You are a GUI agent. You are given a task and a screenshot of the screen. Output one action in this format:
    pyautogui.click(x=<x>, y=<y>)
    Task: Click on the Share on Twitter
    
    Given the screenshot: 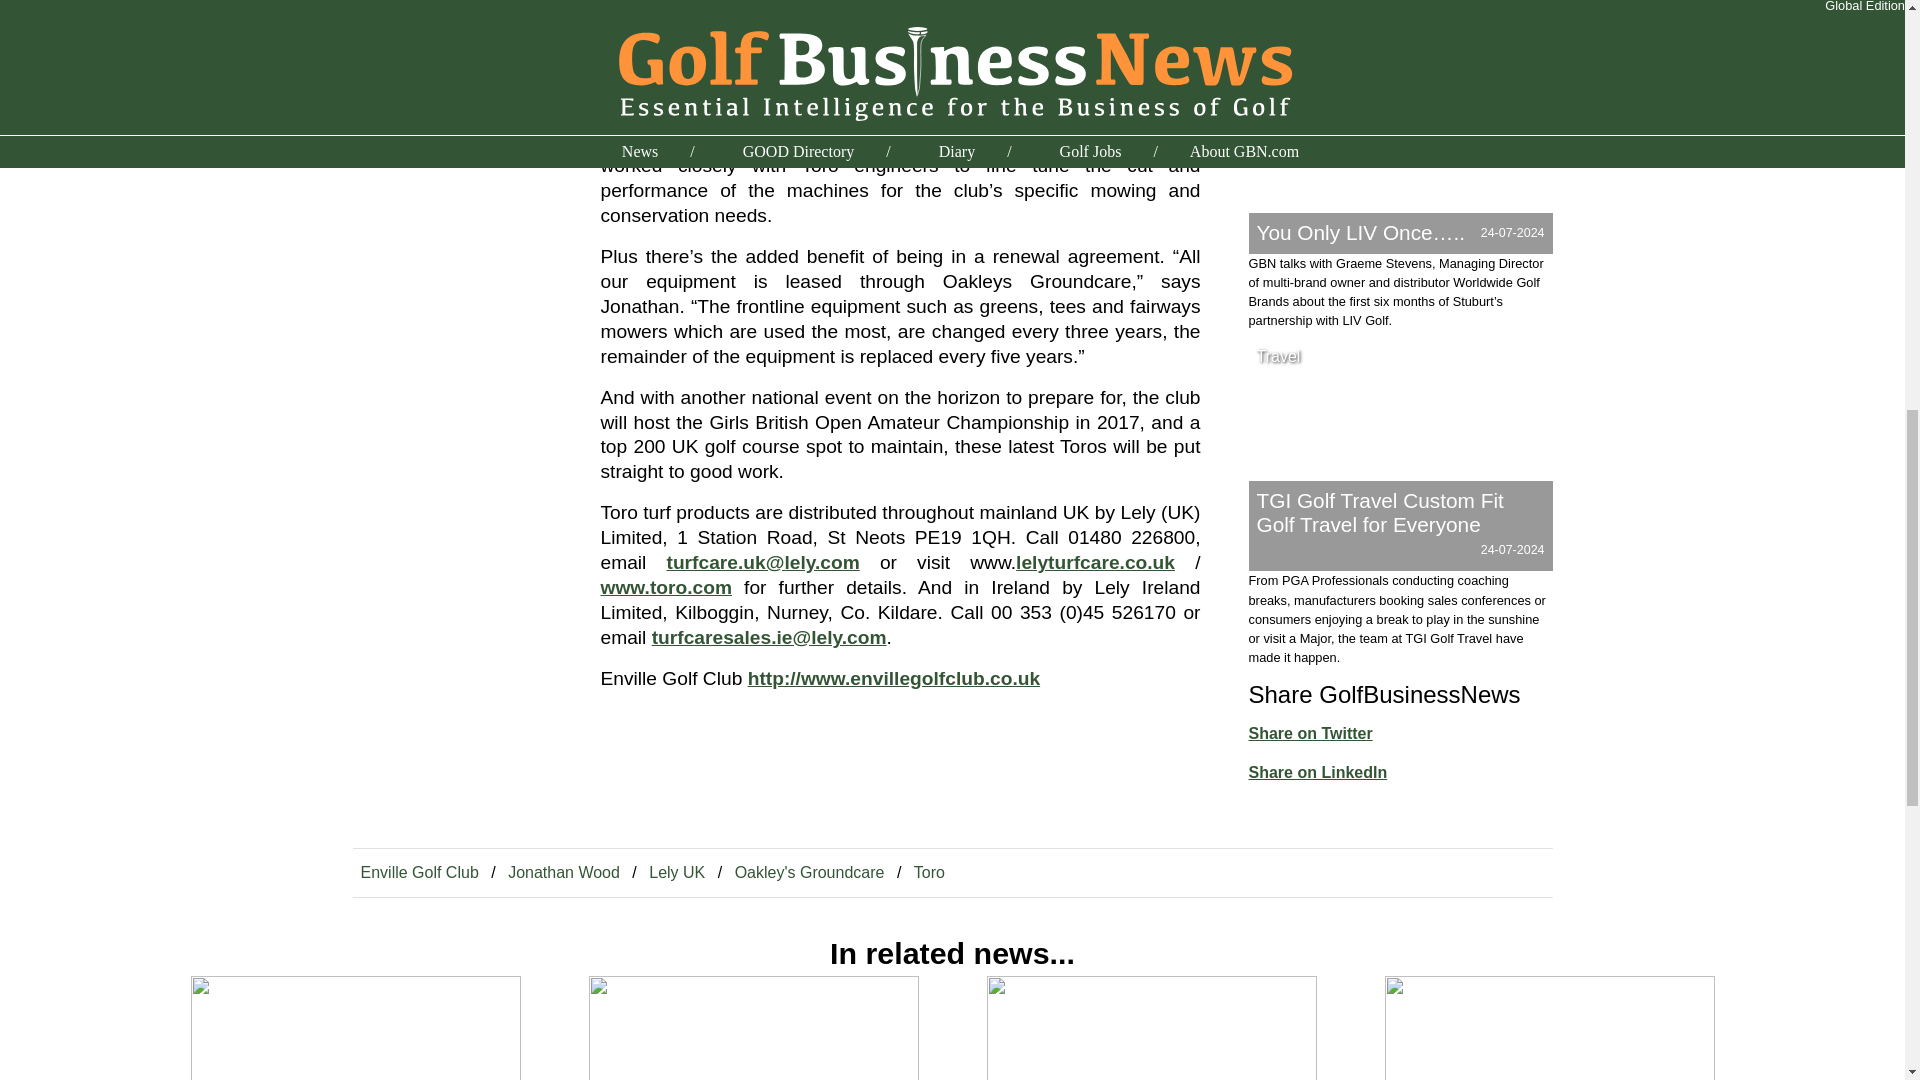 What is the action you would take?
    pyautogui.click(x=1310, y=732)
    